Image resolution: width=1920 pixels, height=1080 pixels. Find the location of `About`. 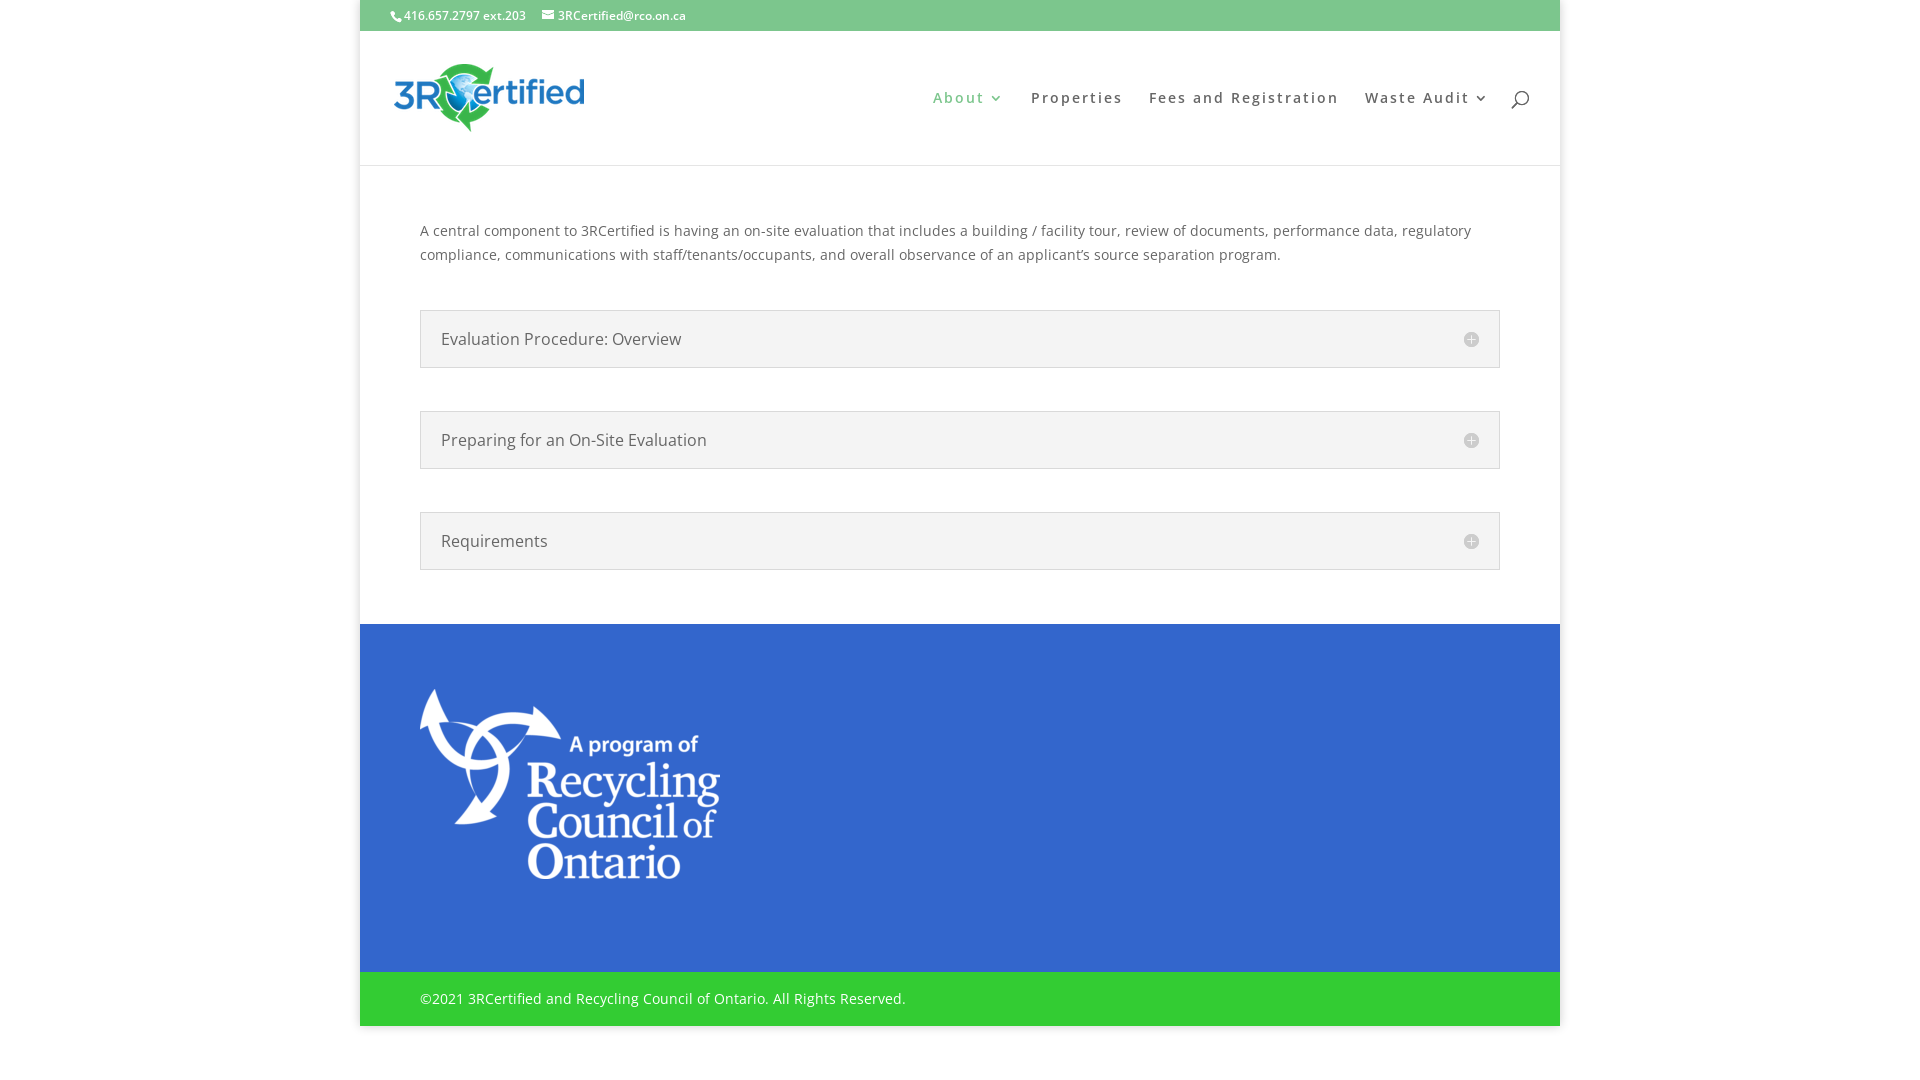

About is located at coordinates (969, 128).